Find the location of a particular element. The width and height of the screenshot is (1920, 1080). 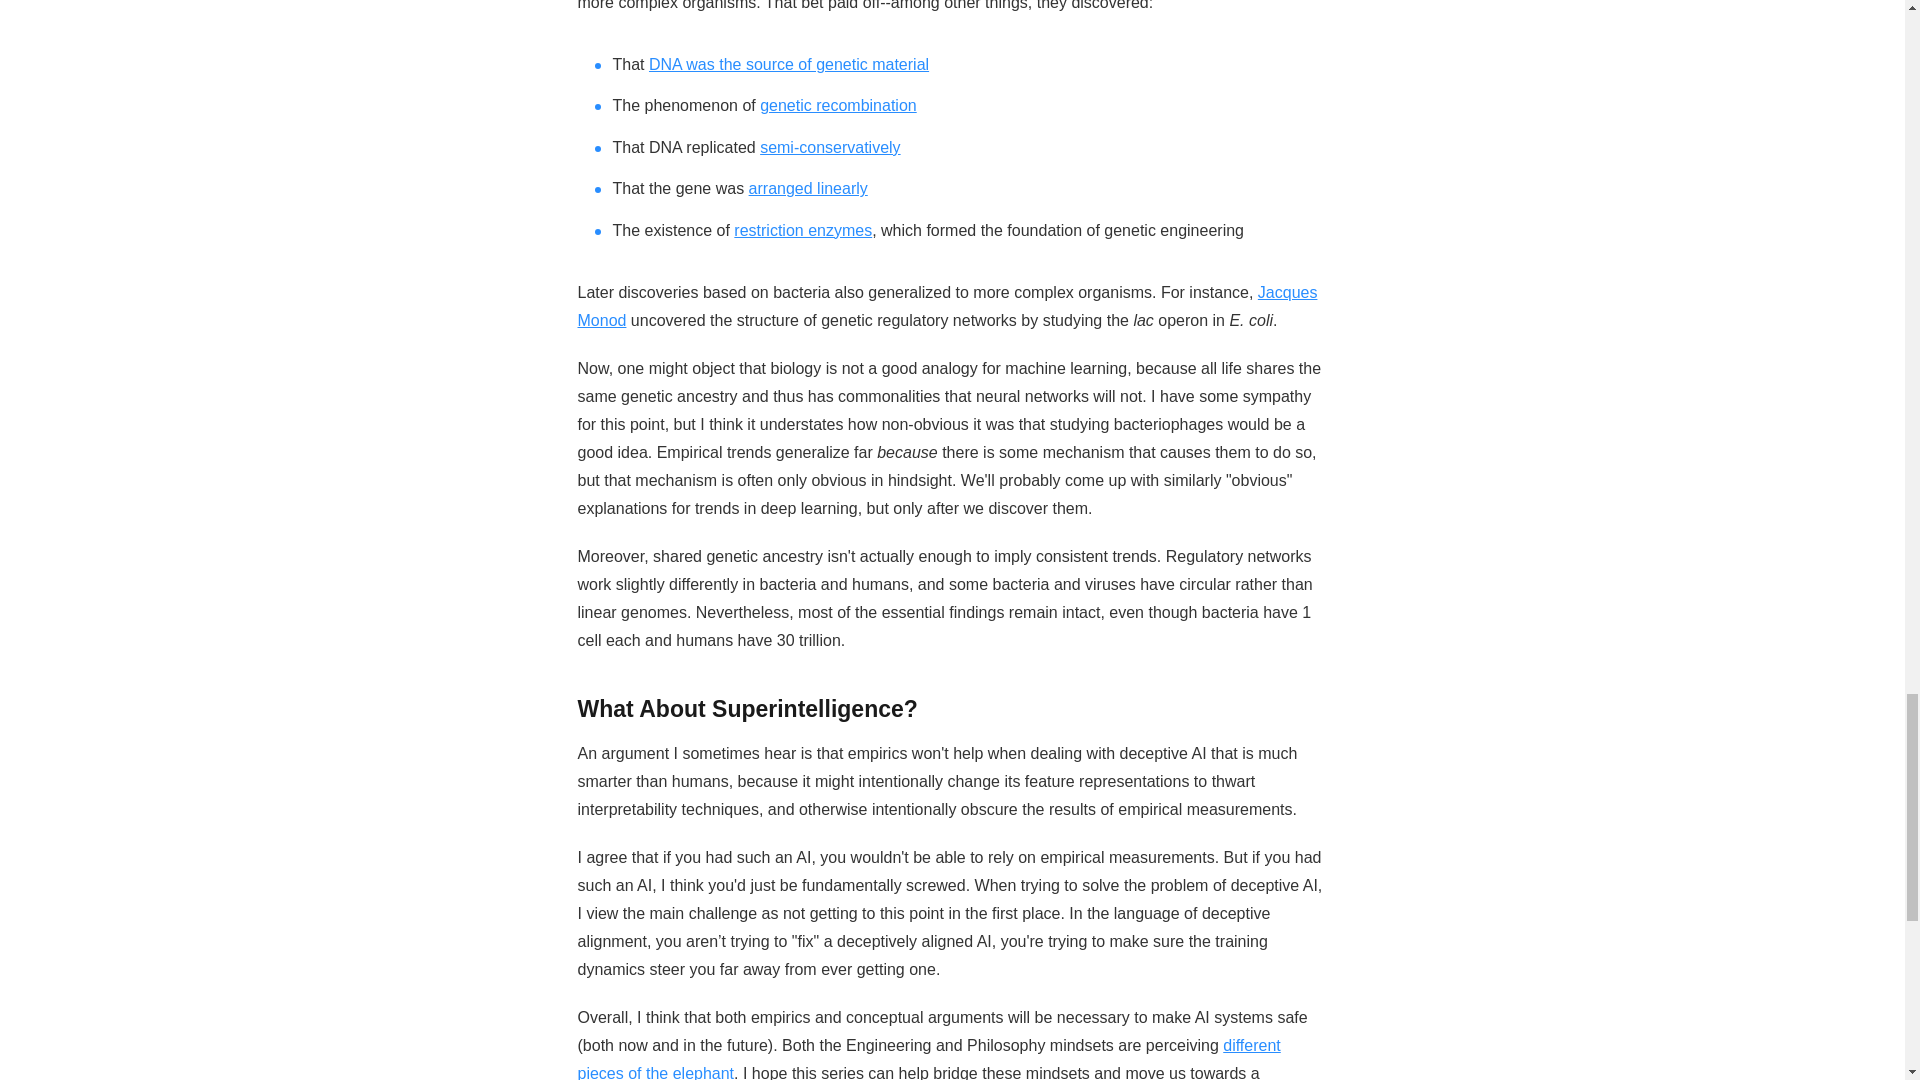

semi-conservatively is located at coordinates (830, 147).